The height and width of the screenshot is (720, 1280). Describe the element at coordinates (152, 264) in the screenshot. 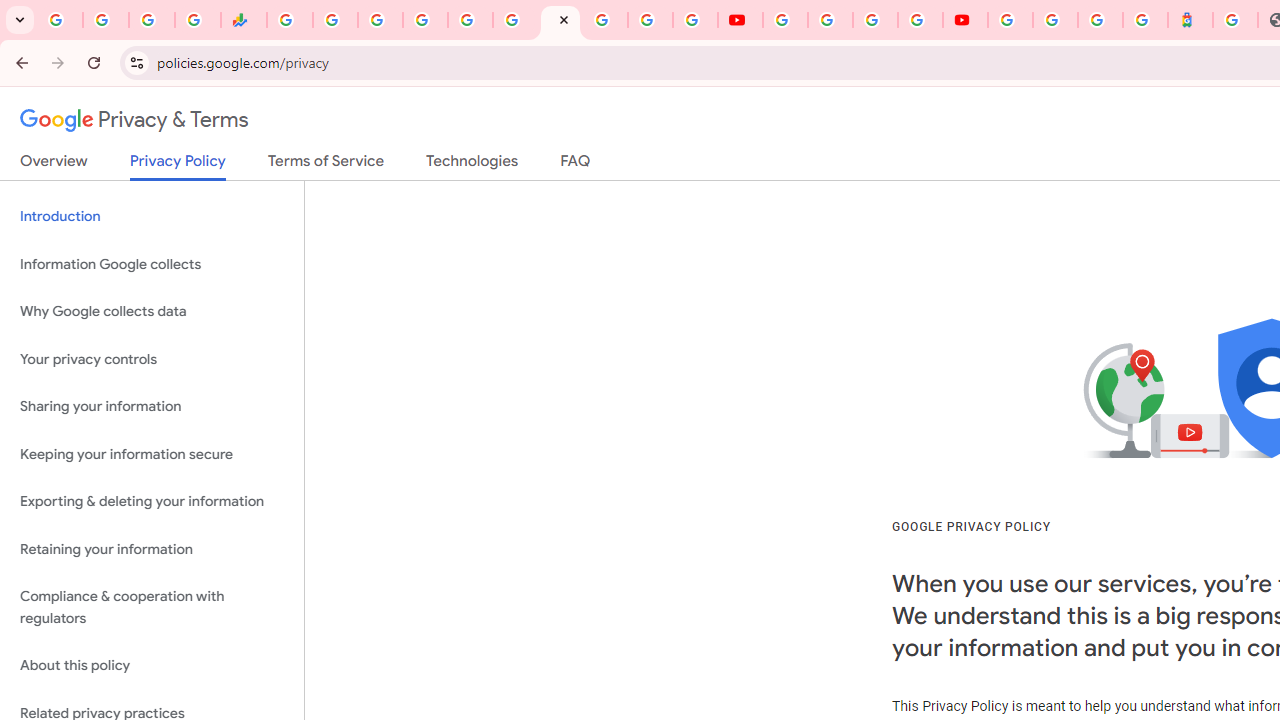

I see `Information Google collects` at that location.